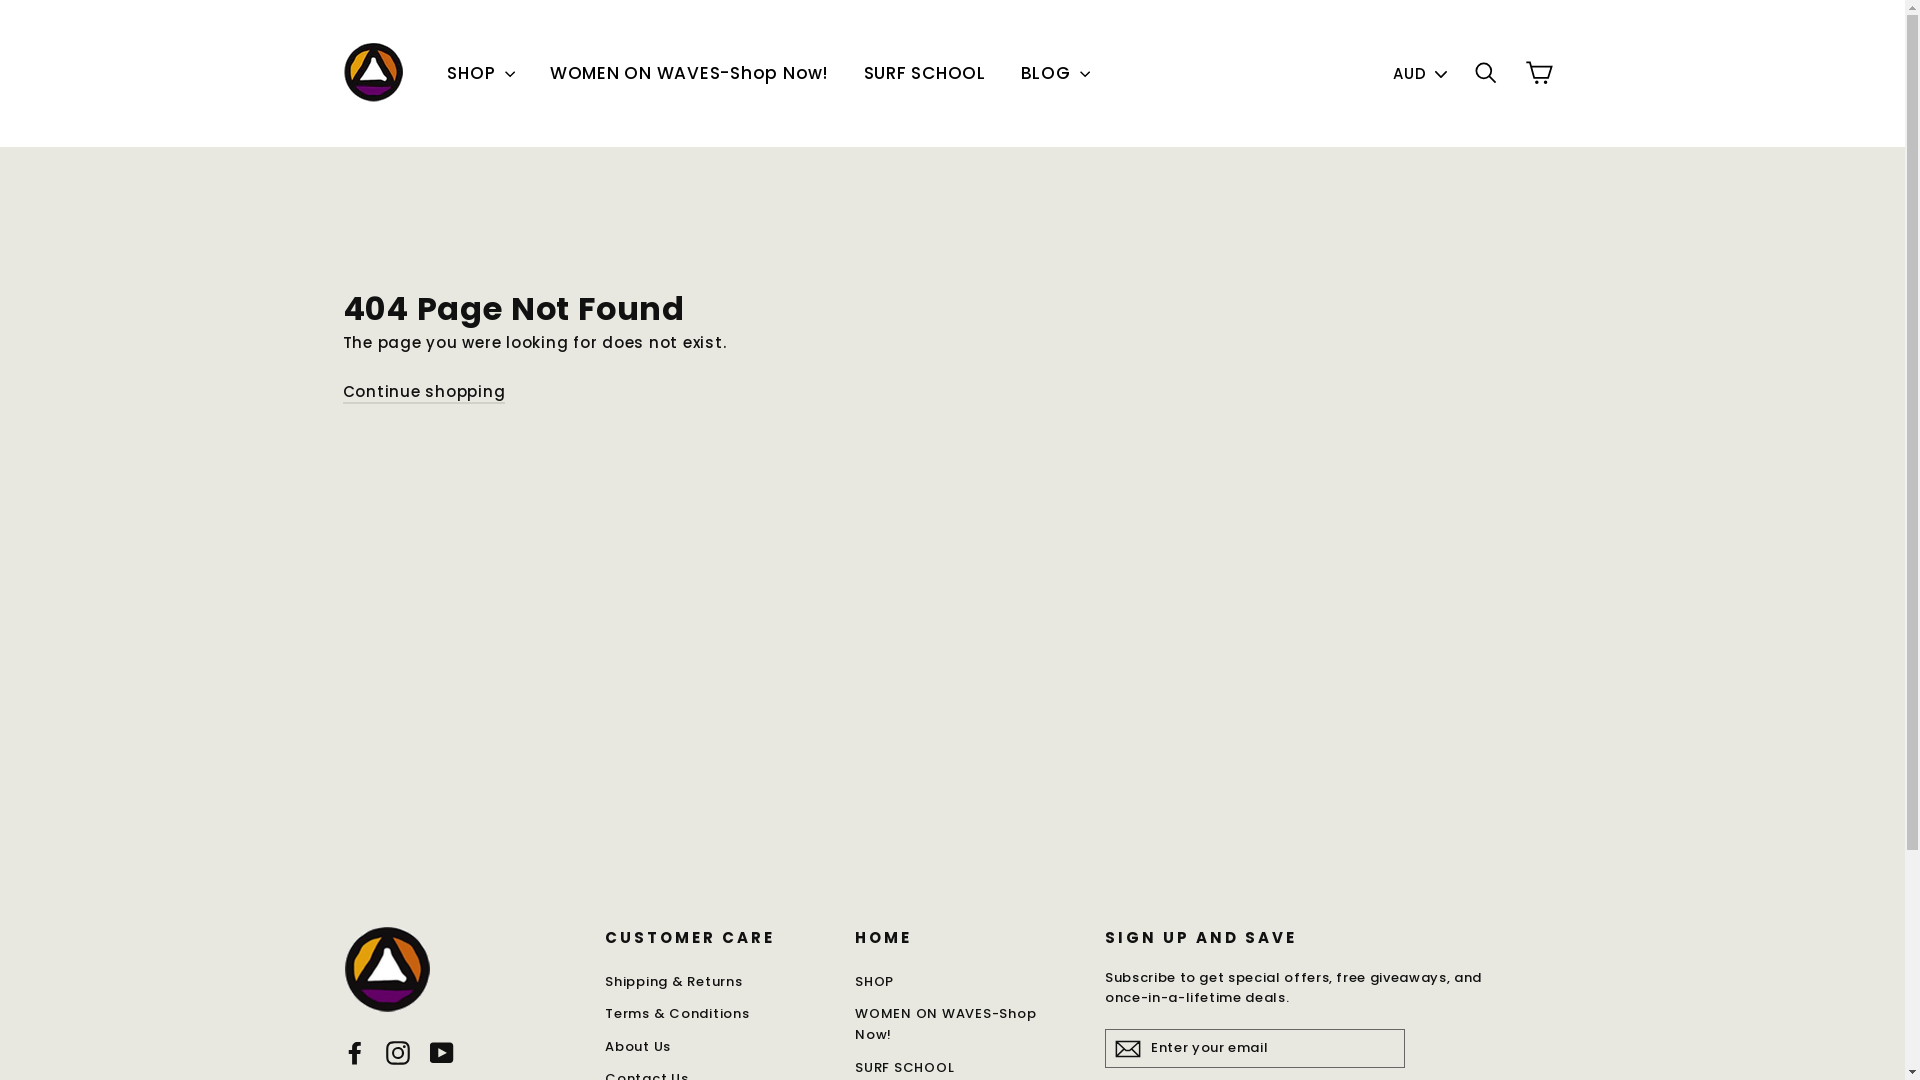  I want to click on Terms & Conditions, so click(715, 1014).